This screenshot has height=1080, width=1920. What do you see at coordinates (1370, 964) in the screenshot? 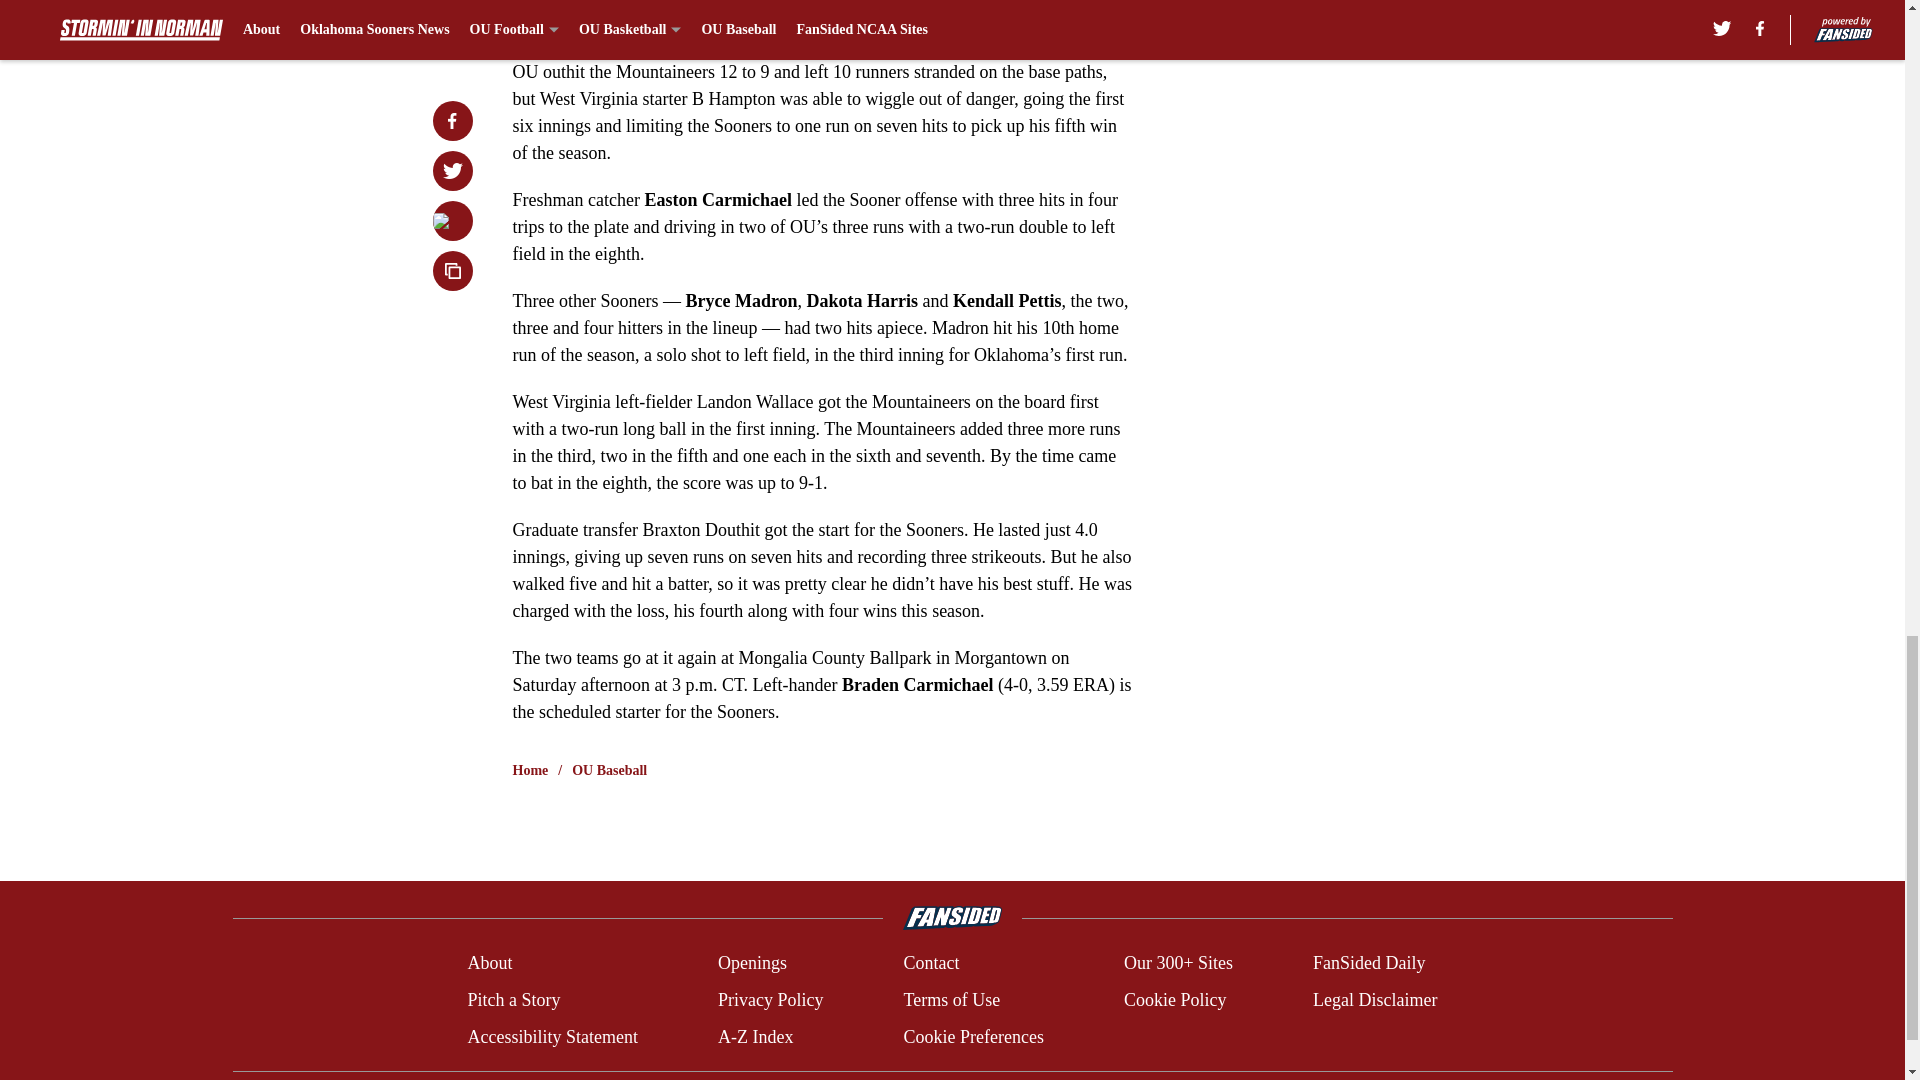
I see `FanSided Daily` at bounding box center [1370, 964].